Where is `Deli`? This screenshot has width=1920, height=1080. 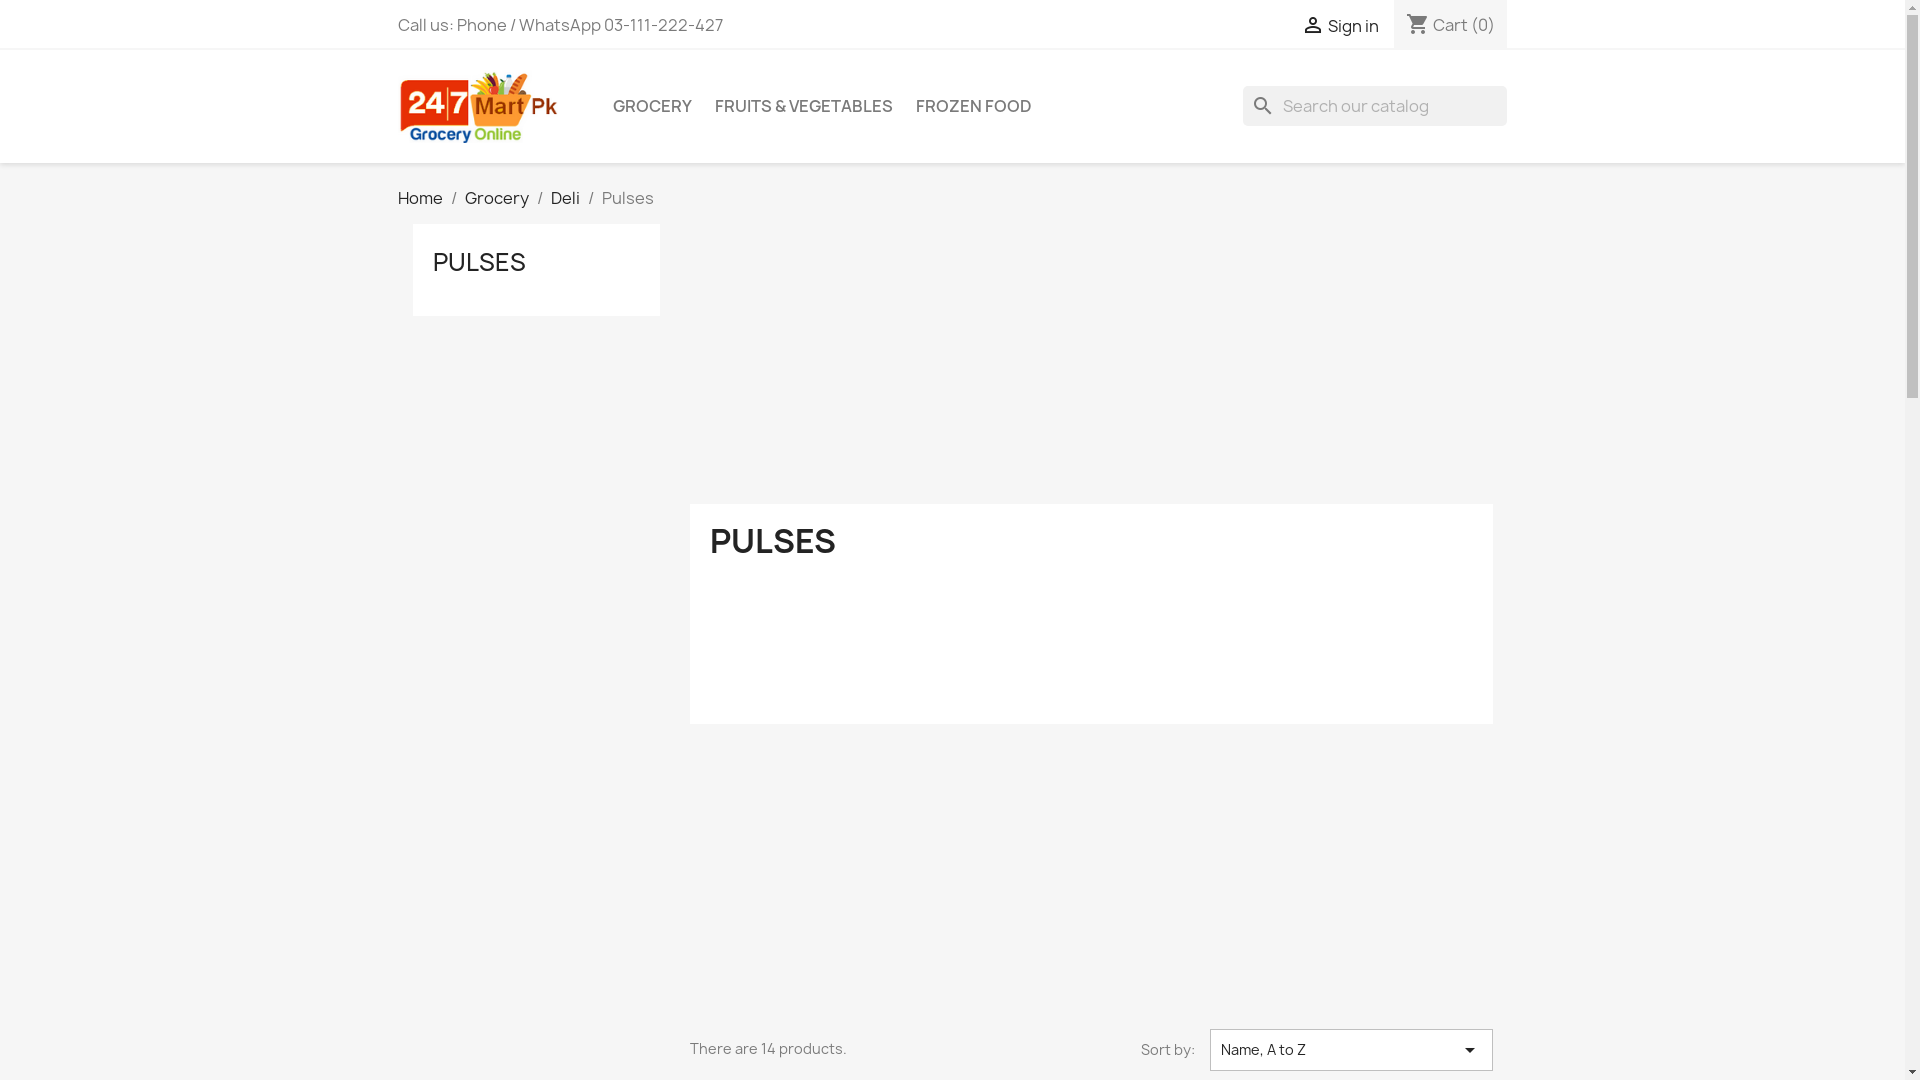
Deli is located at coordinates (564, 198).